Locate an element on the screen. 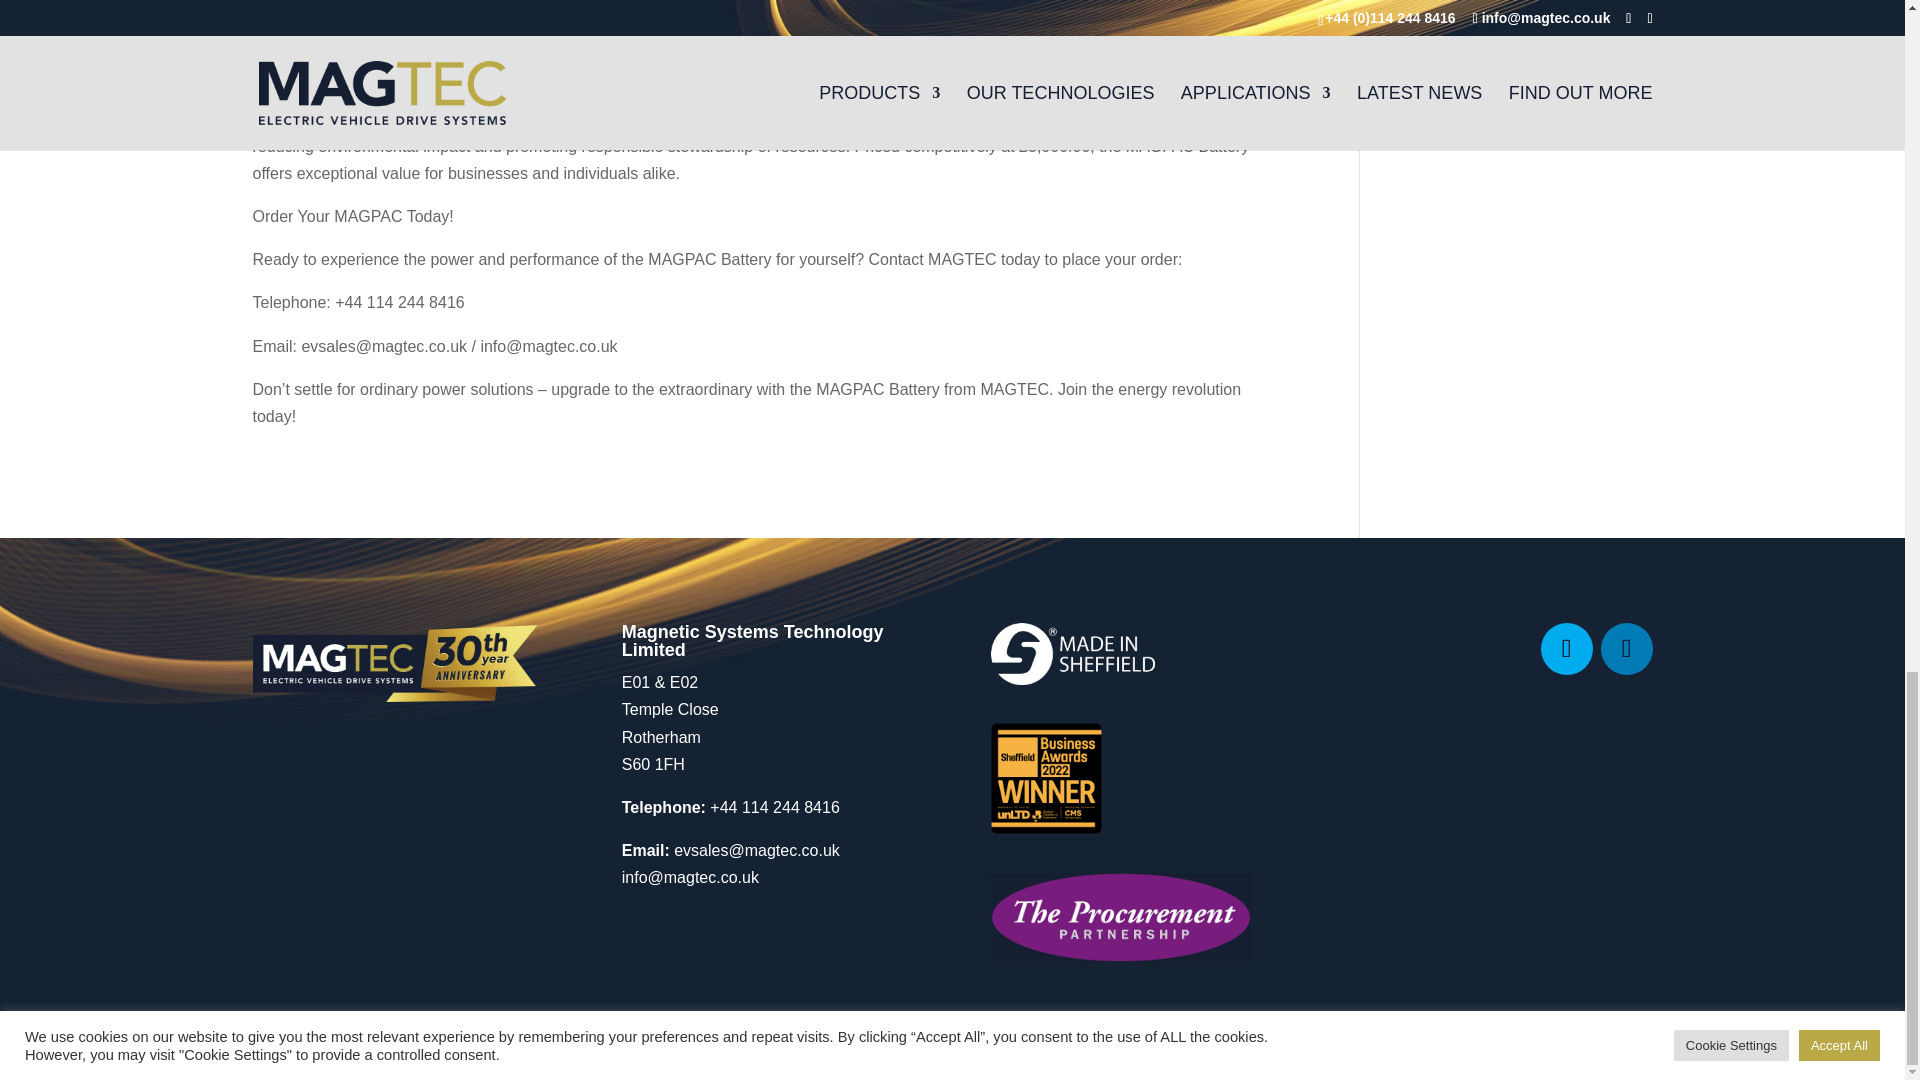  SBA Winners plaque2 is located at coordinates (1046, 778).